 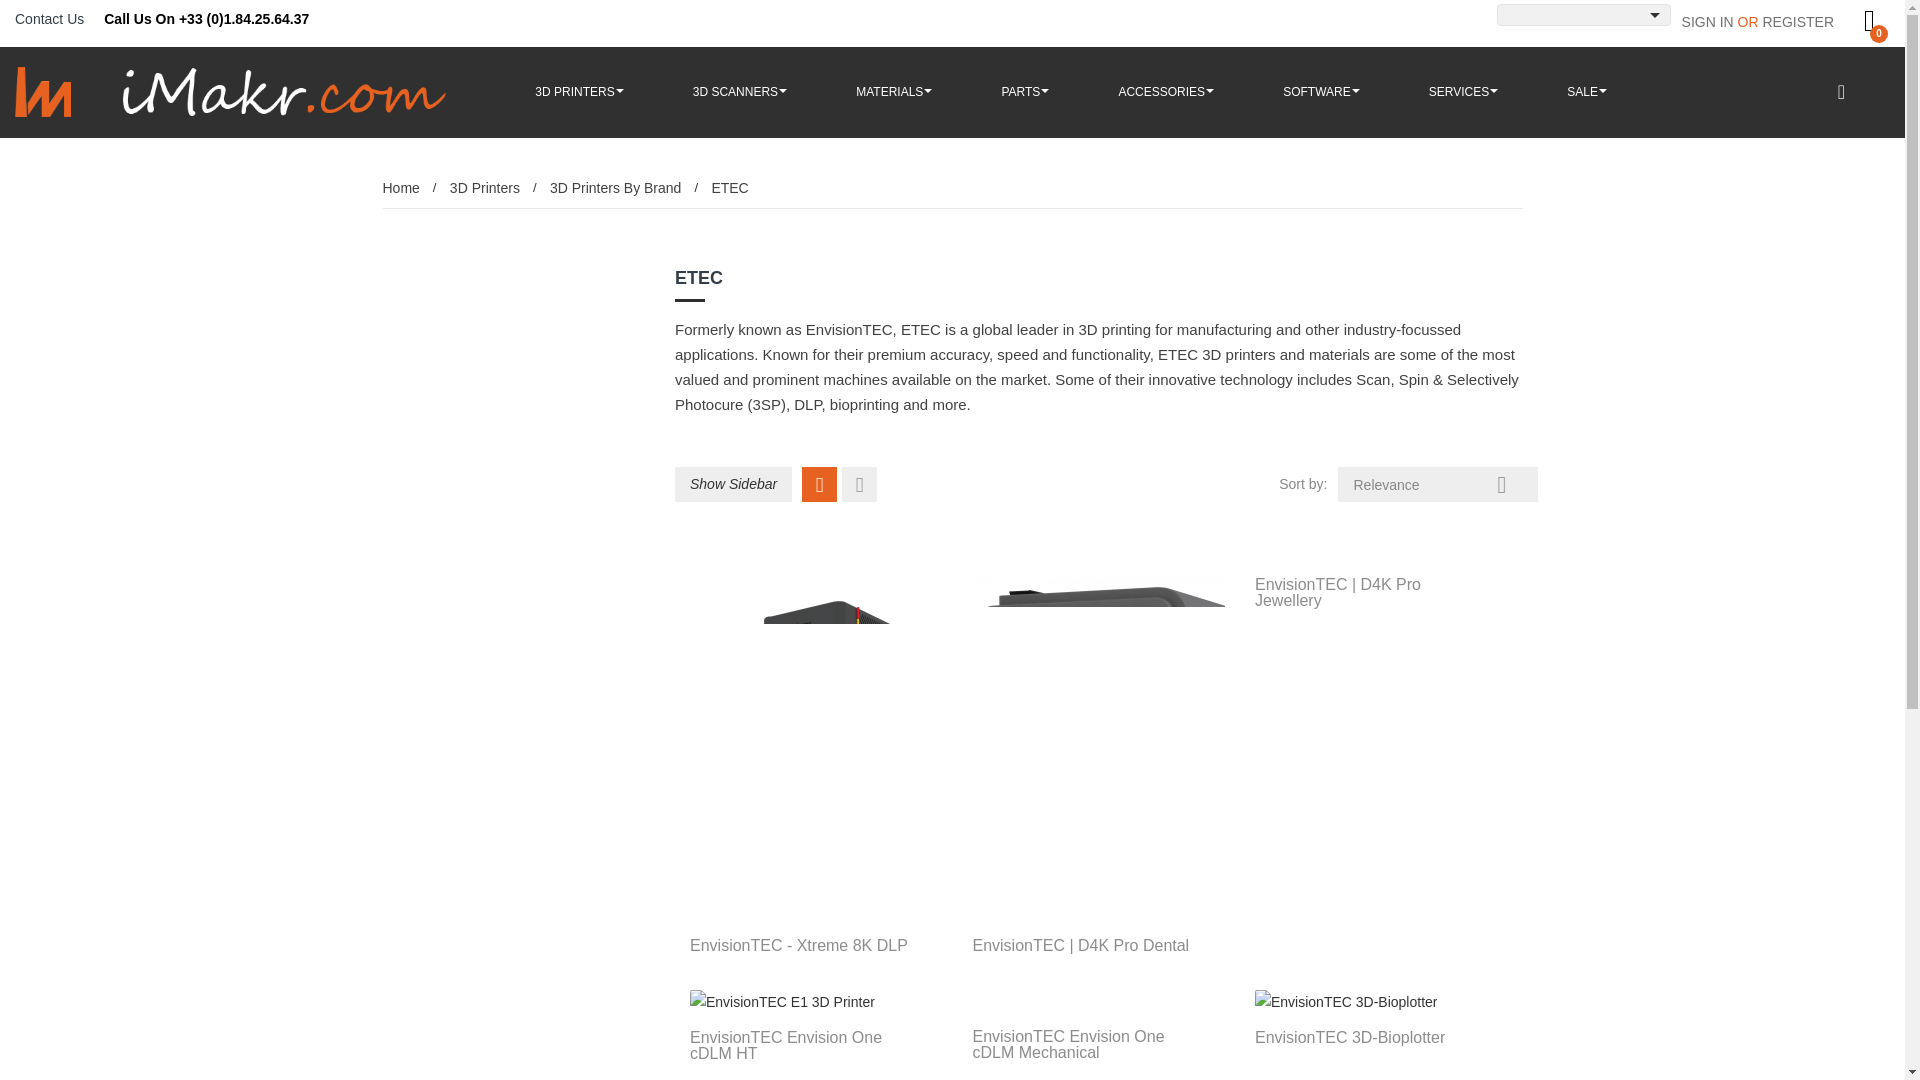 What do you see at coordinates (1709, 22) in the screenshot?
I see `Log in to your customer account` at bounding box center [1709, 22].